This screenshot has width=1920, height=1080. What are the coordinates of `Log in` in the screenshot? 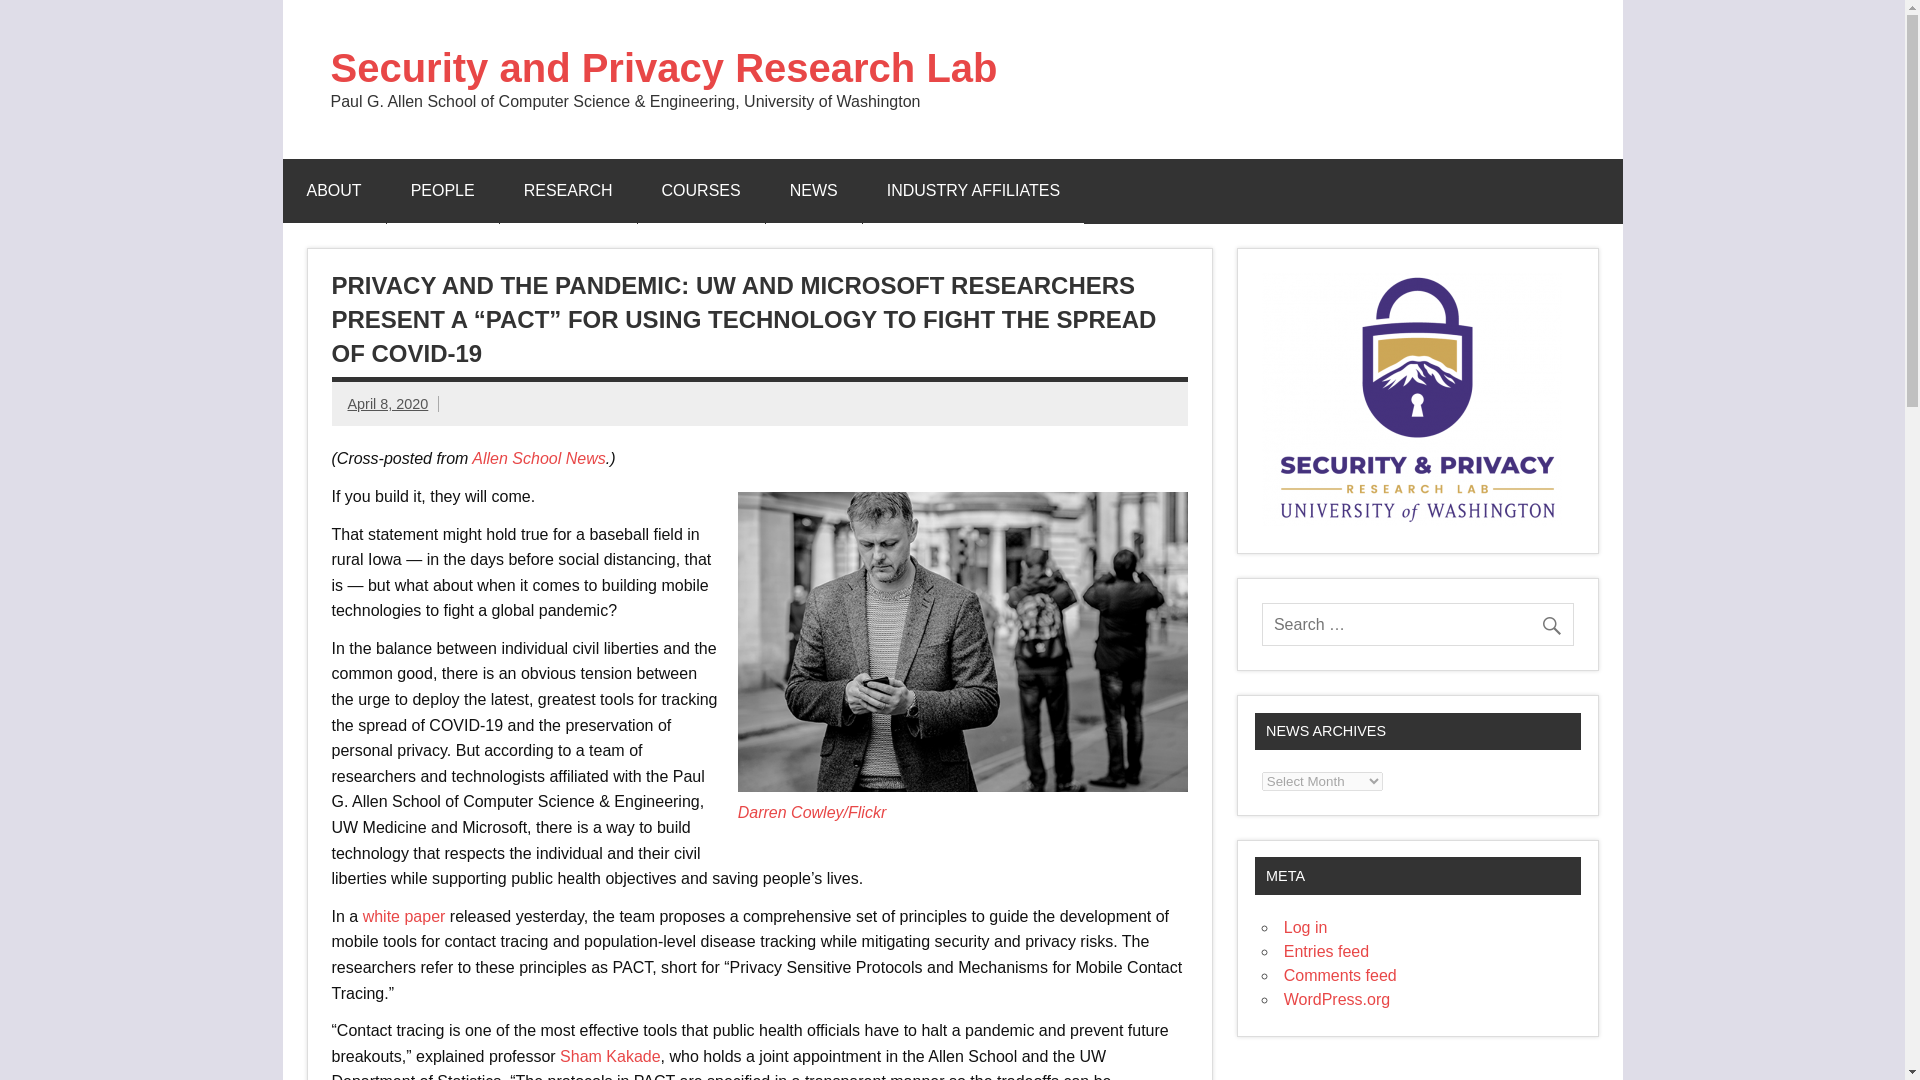 It's located at (1306, 928).